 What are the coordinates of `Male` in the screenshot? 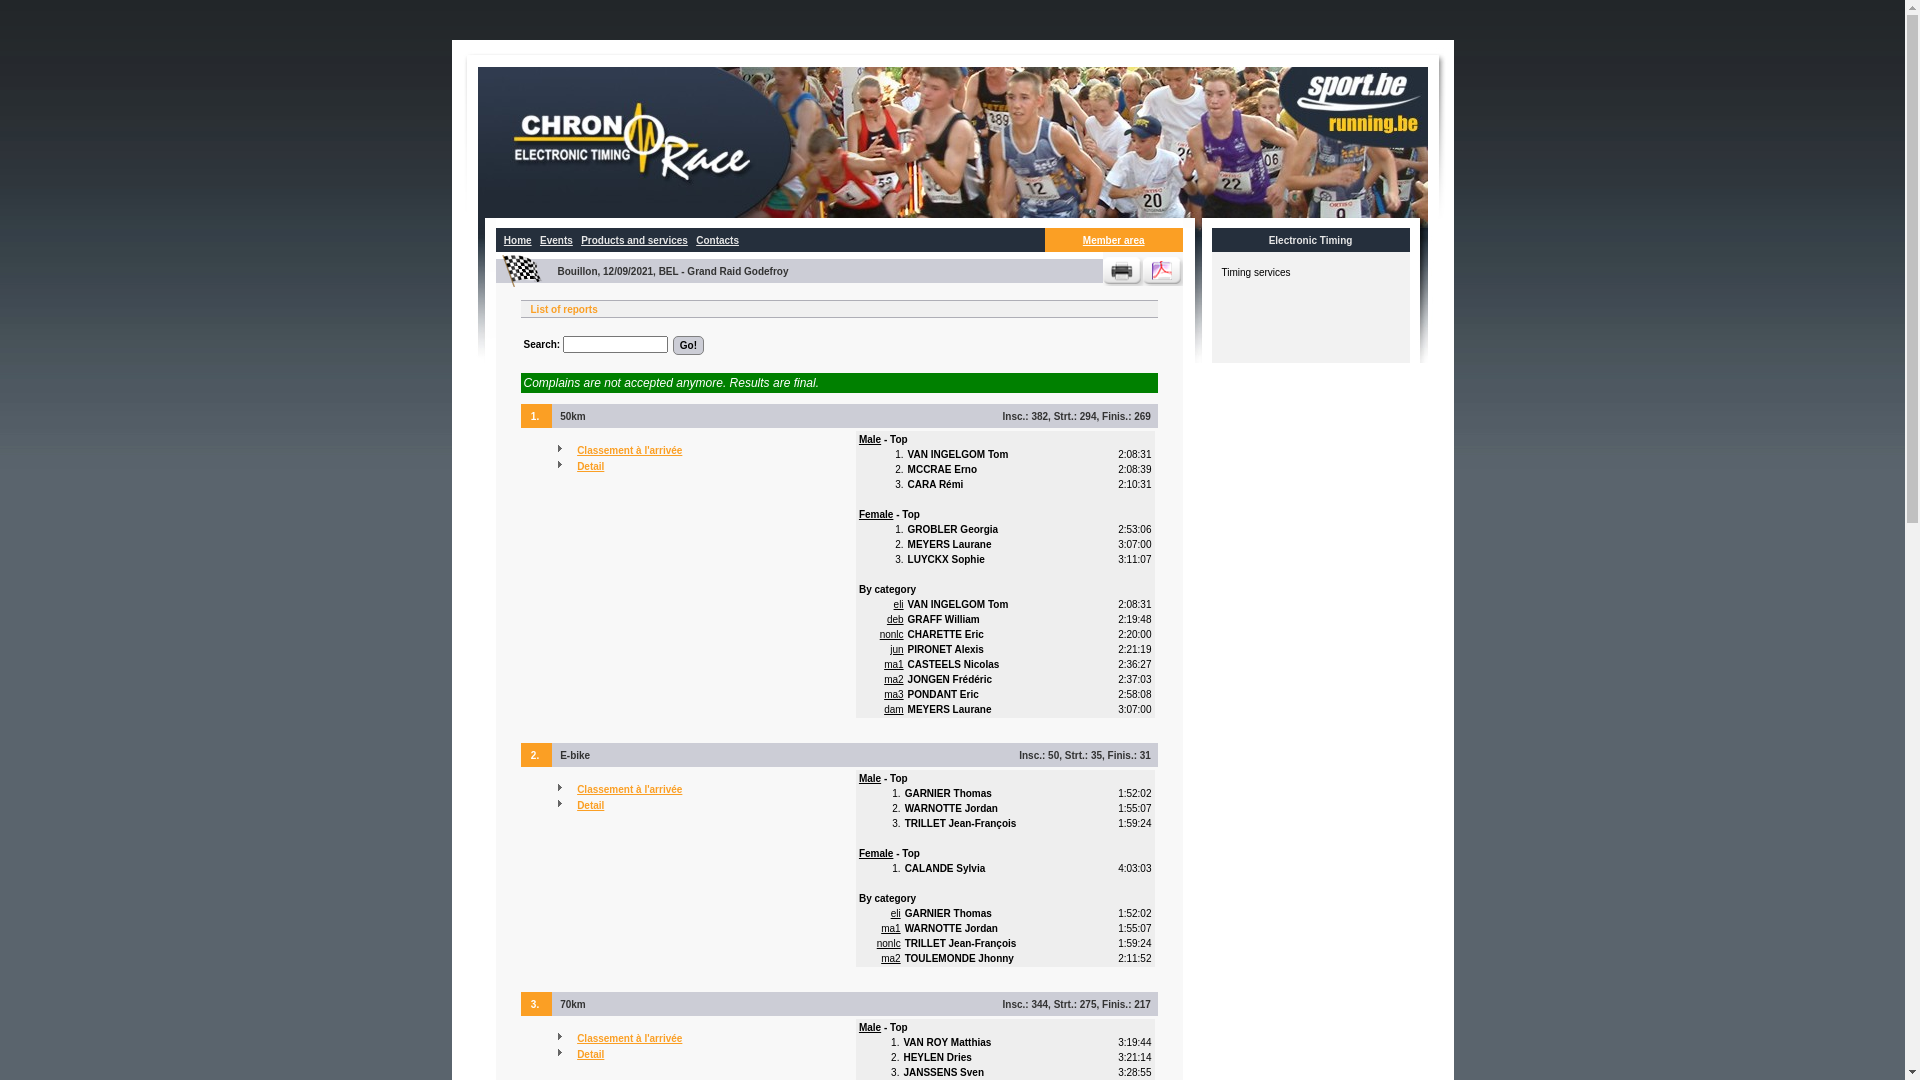 It's located at (870, 1028).